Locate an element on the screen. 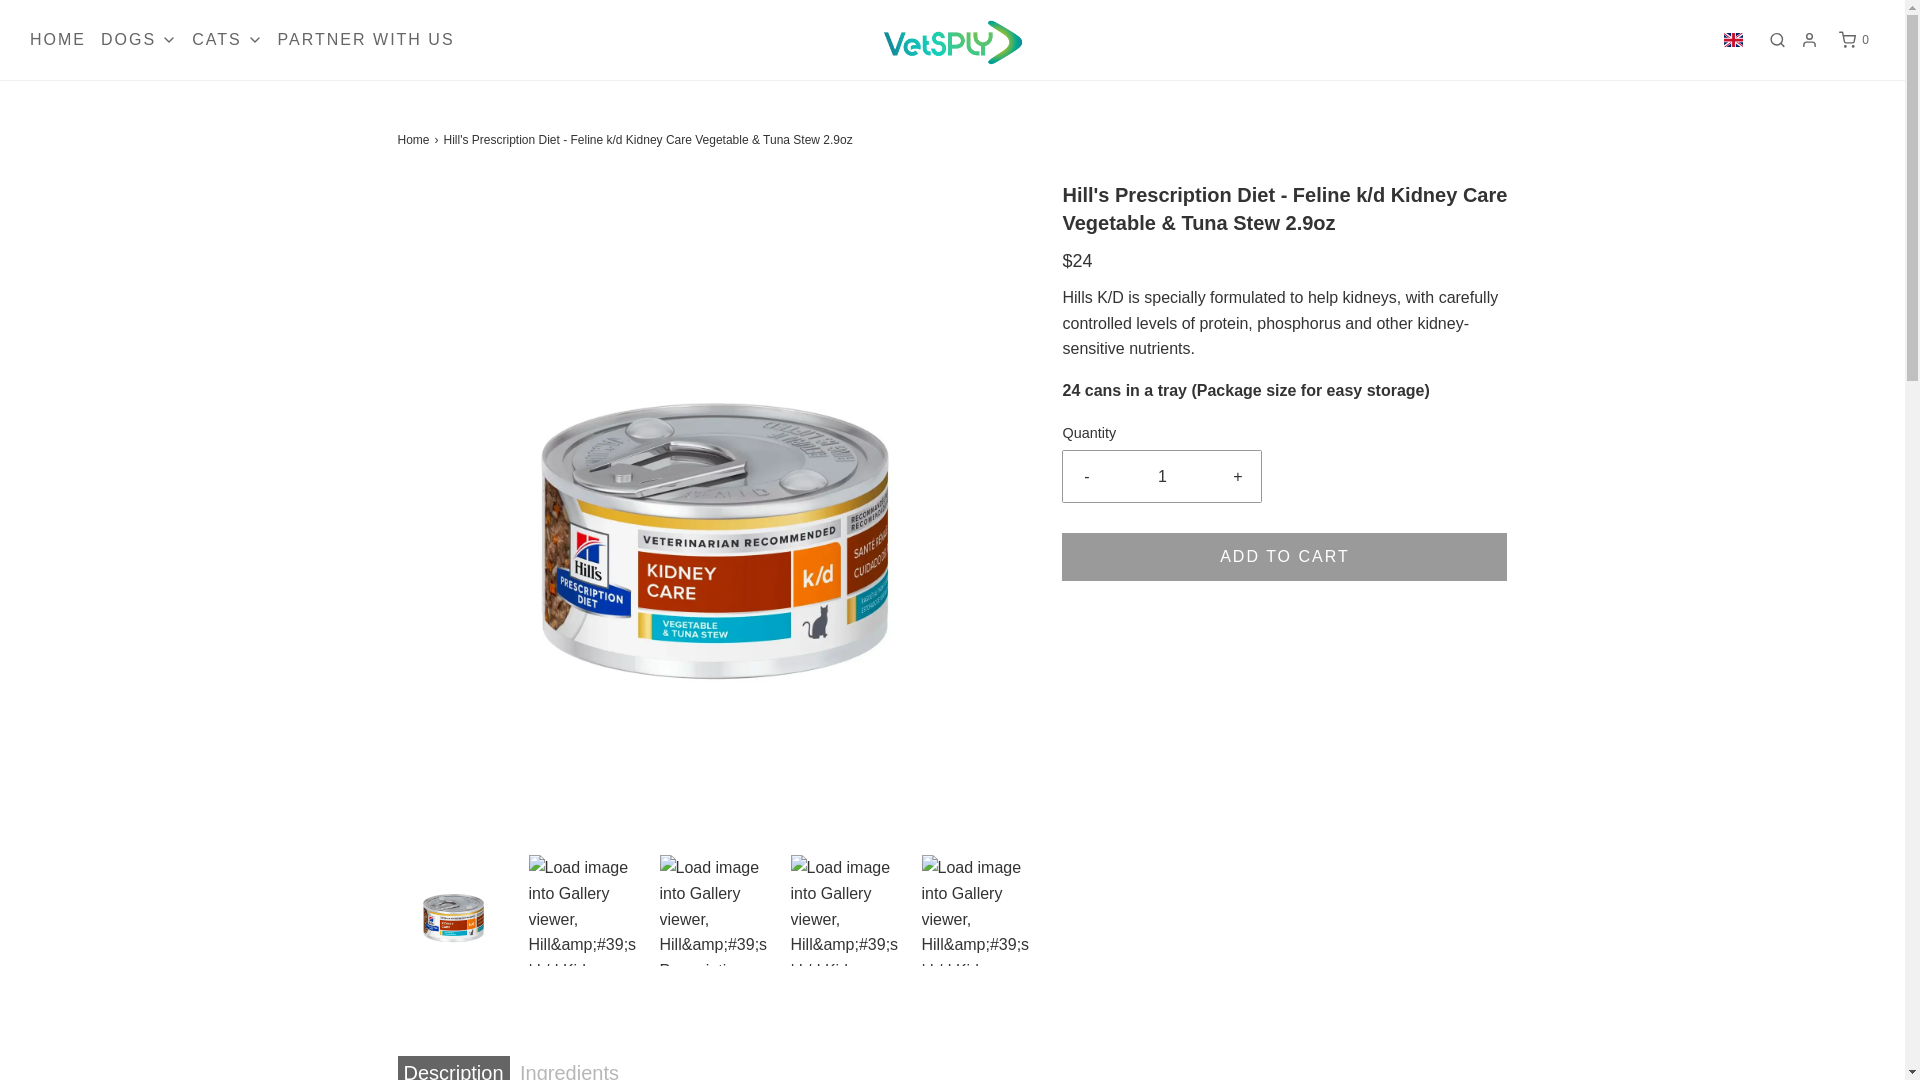 This screenshot has width=1920, height=1080. CATS is located at coordinates (226, 40).